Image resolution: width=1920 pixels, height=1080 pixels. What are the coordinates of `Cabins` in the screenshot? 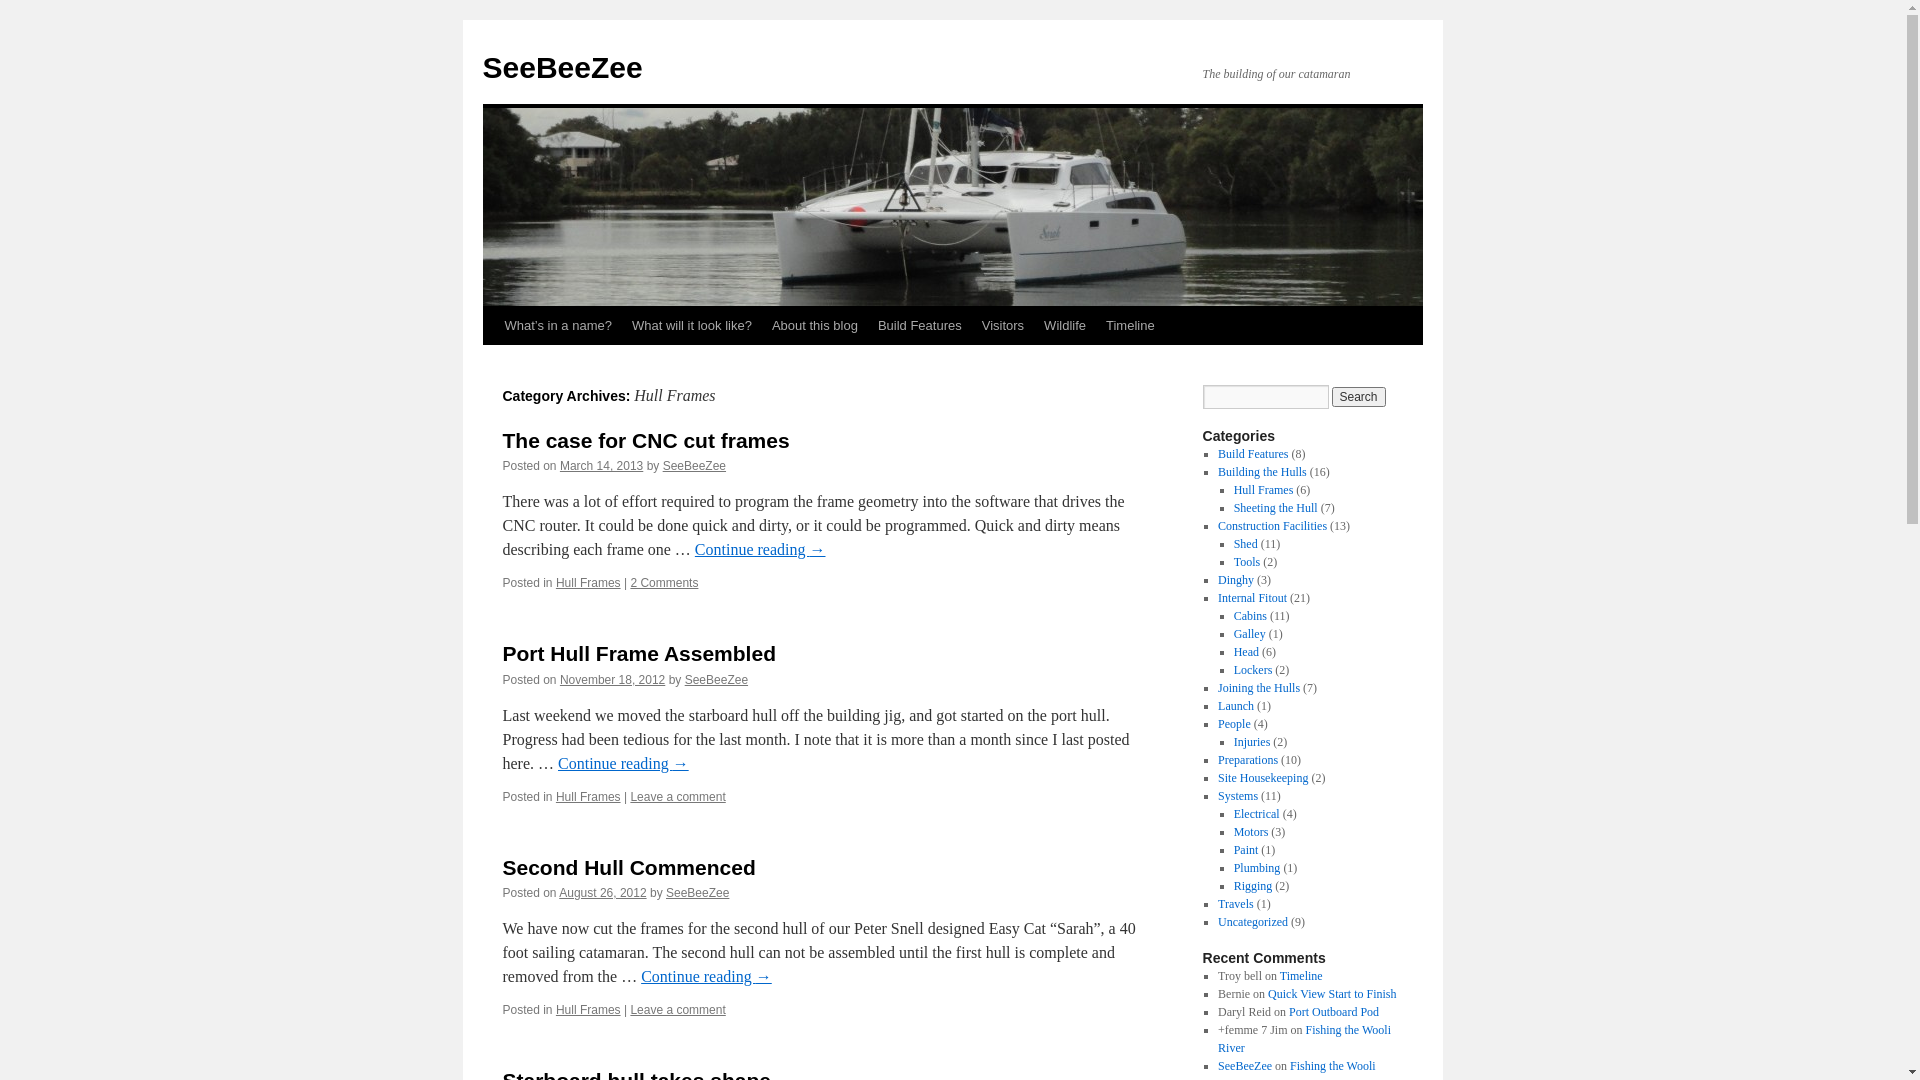 It's located at (1250, 616).